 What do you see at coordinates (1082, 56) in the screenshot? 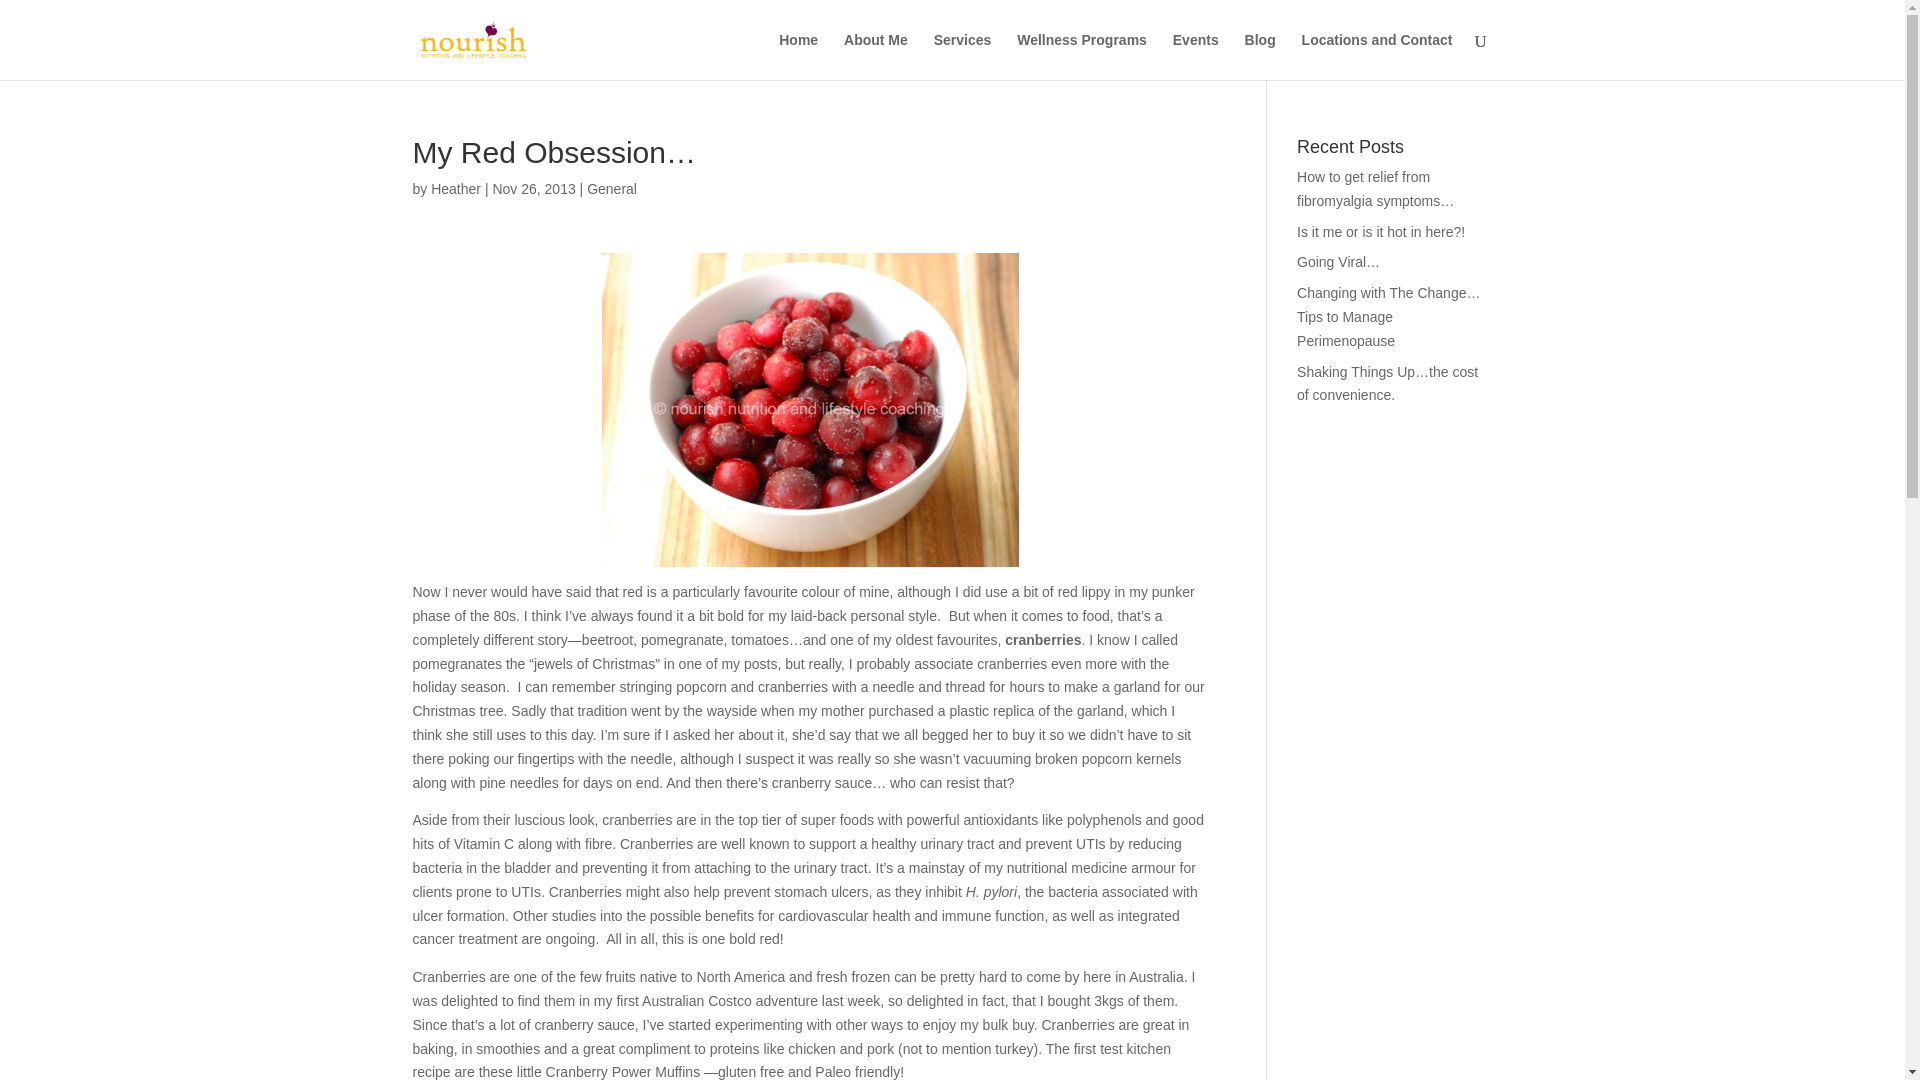
I see `Wellness Programs` at bounding box center [1082, 56].